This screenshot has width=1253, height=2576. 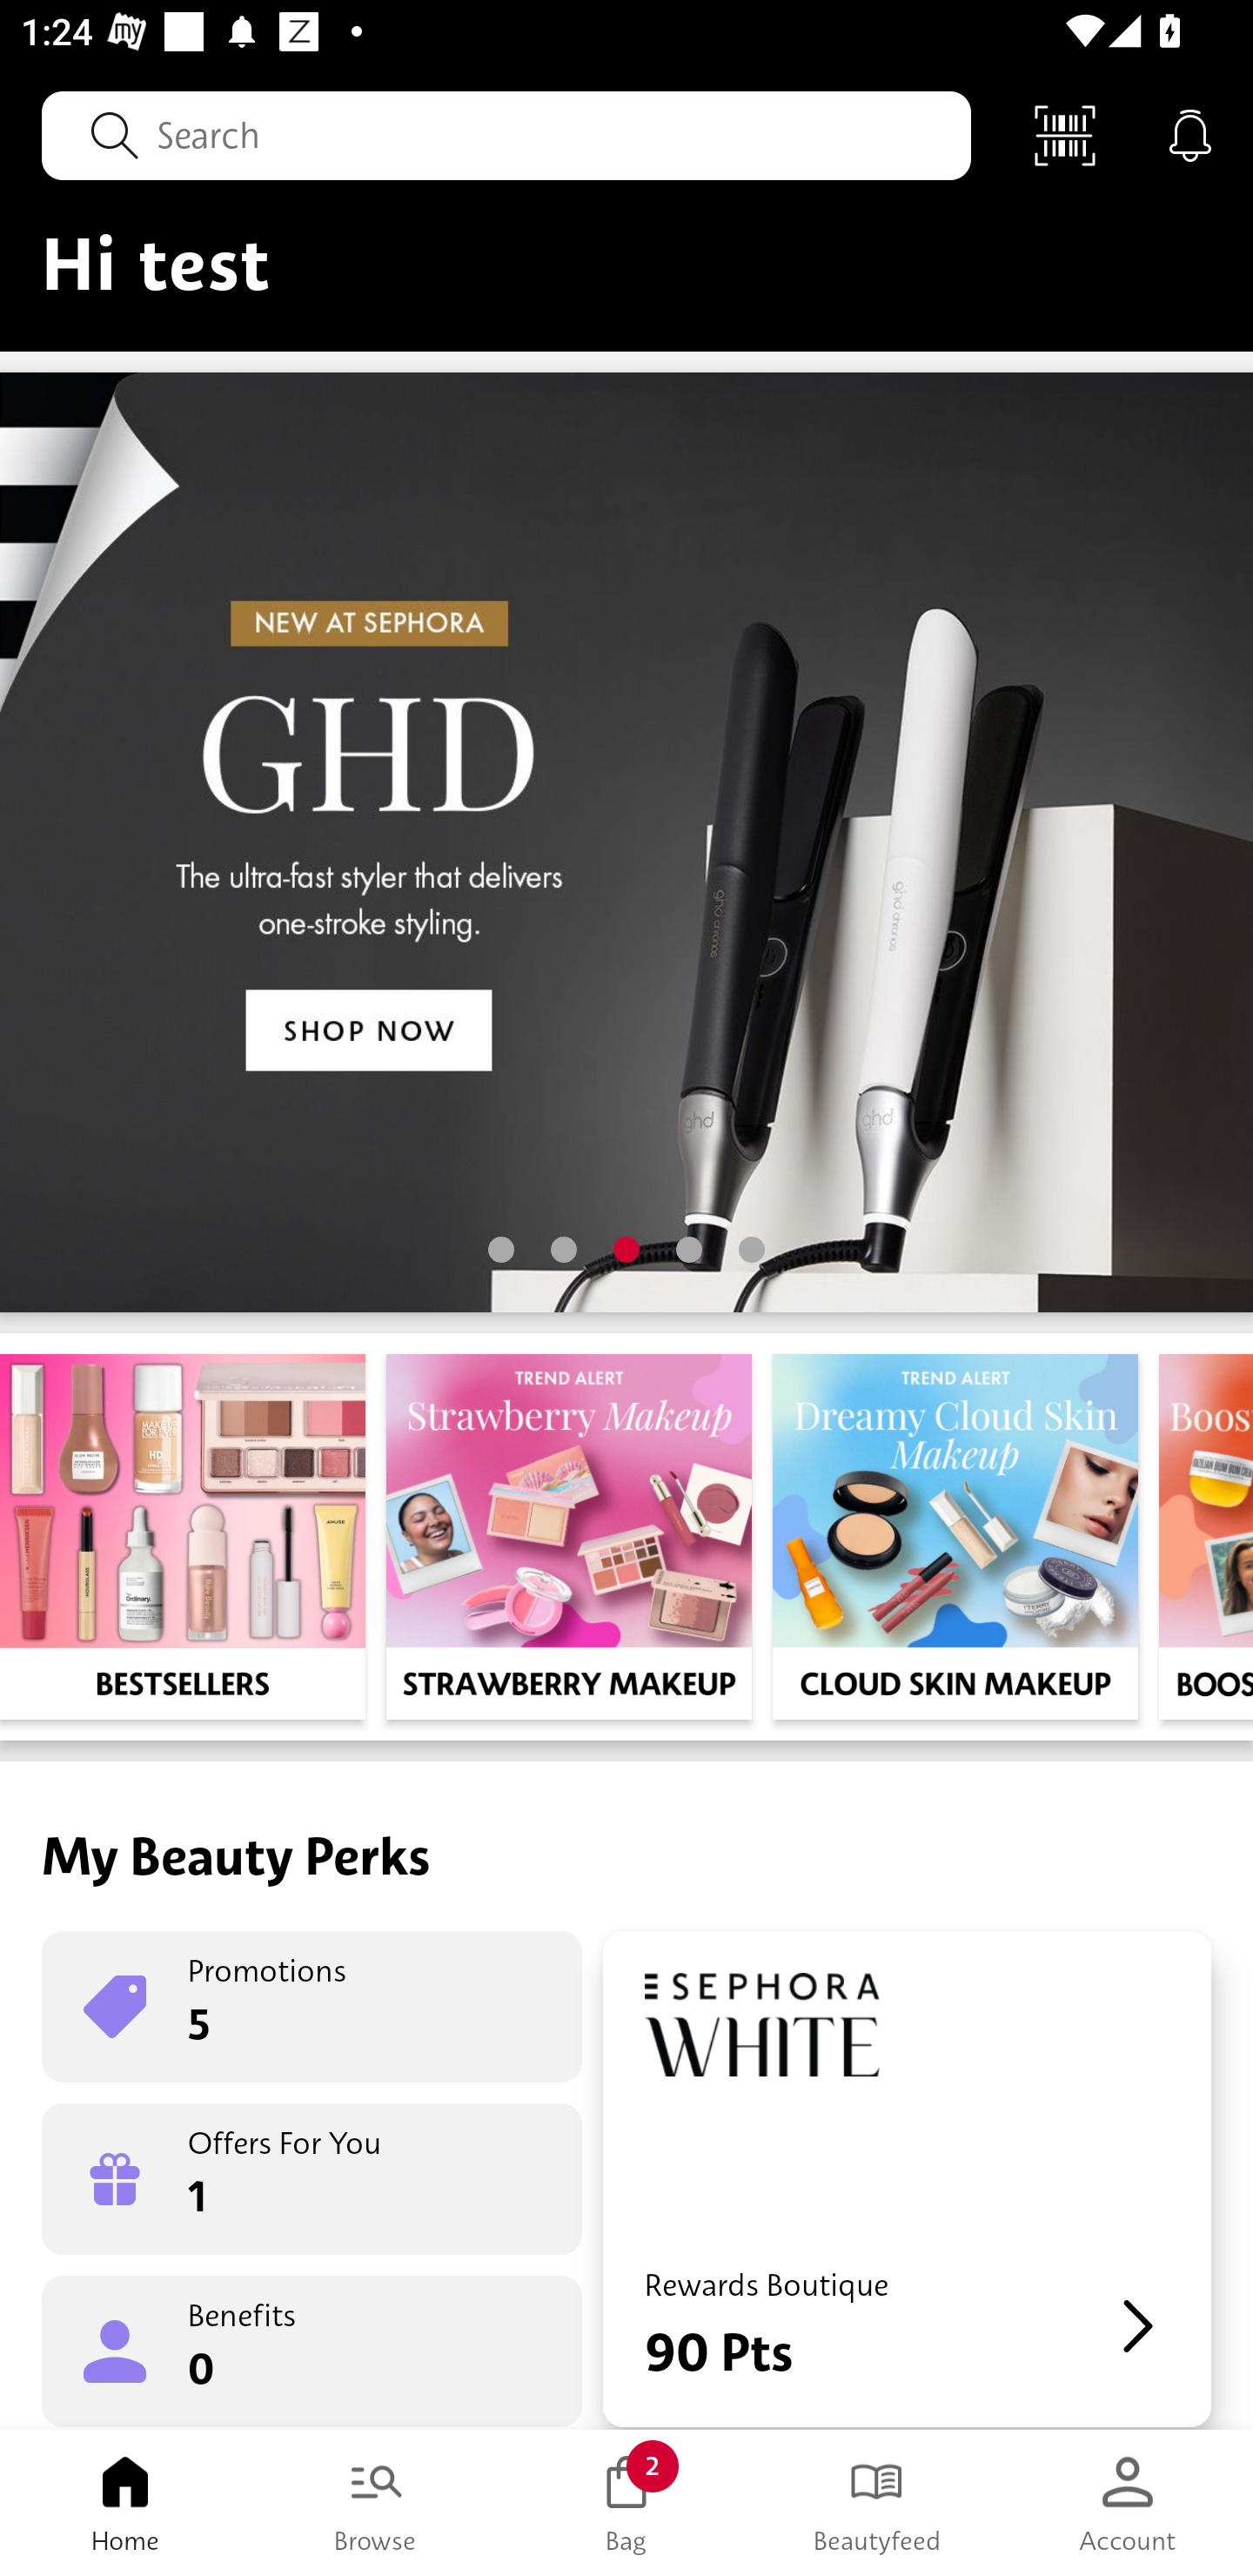 What do you see at coordinates (506, 135) in the screenshot?
I see `Search` at bounding box center [506, 135].